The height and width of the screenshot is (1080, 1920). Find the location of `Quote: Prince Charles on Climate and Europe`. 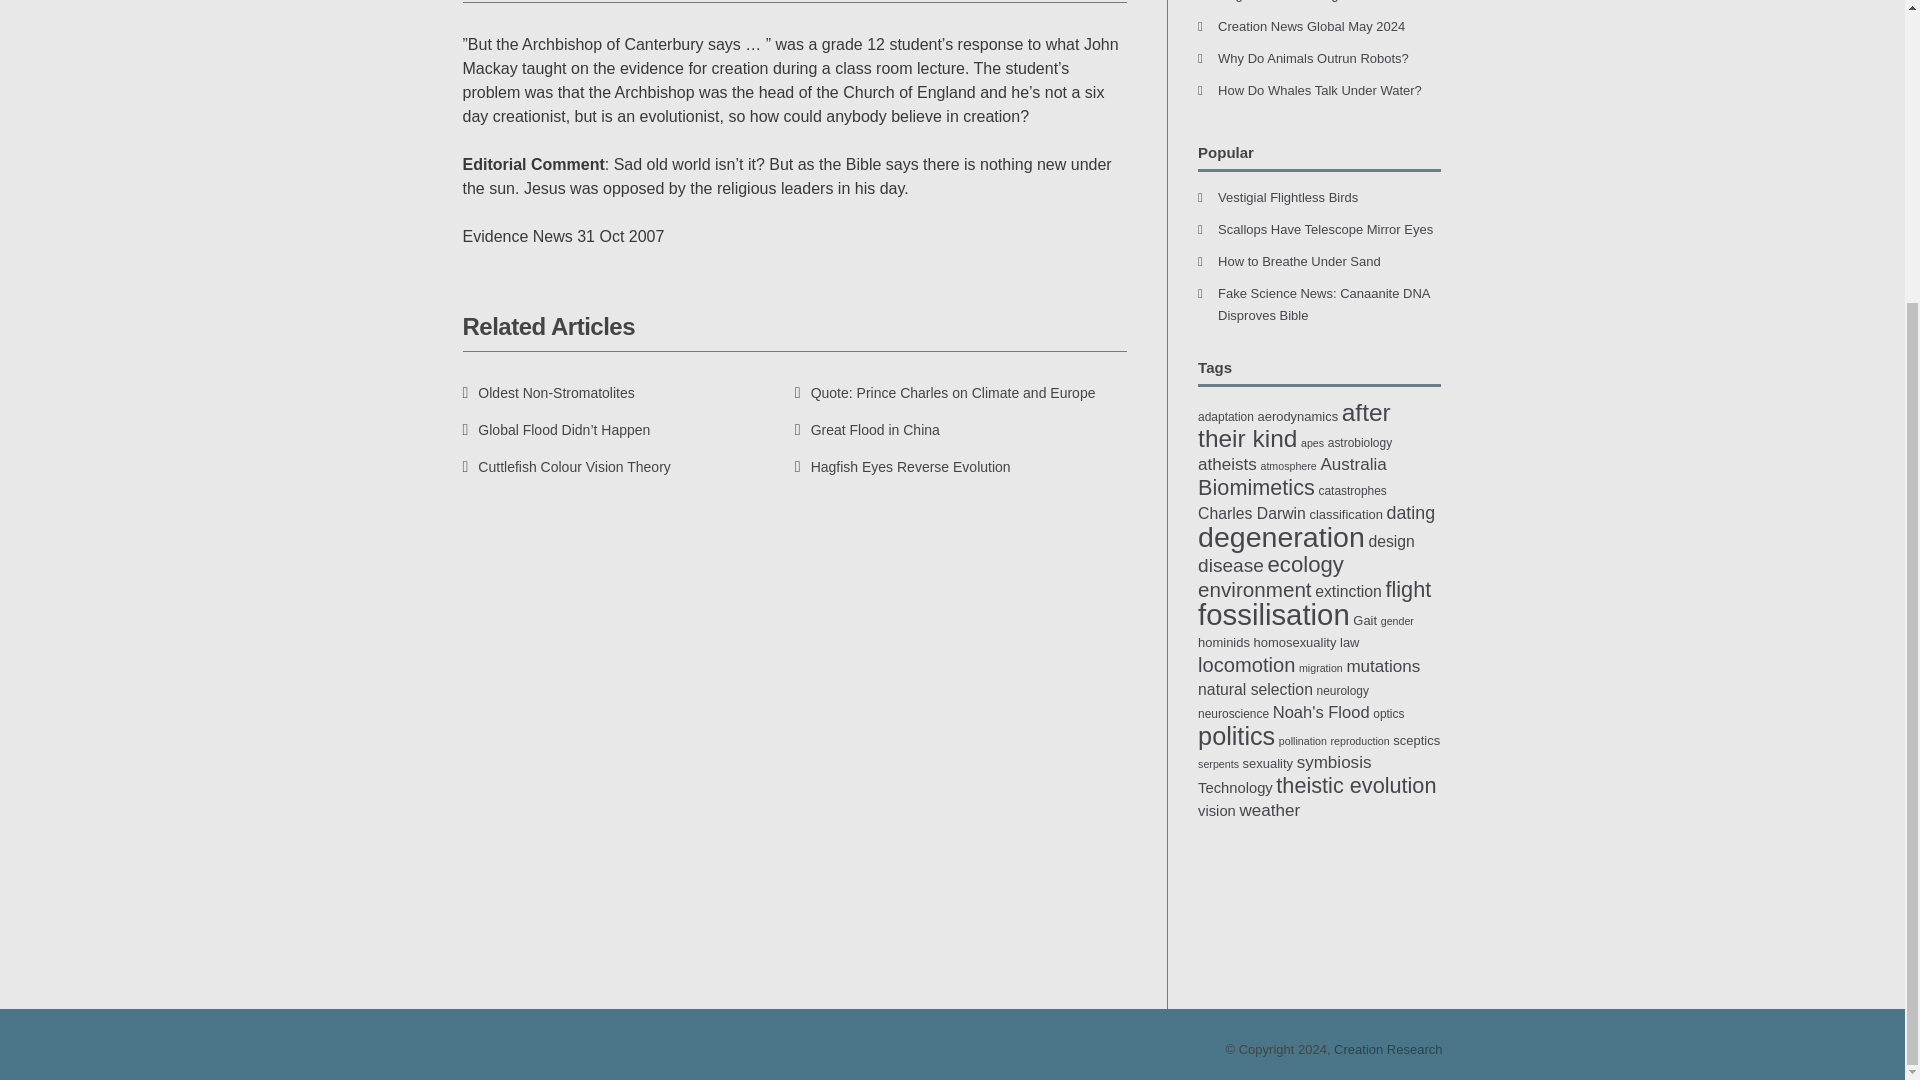

Quote: Prince Charles on Climate and Europe is located at coordinates (945, 392).